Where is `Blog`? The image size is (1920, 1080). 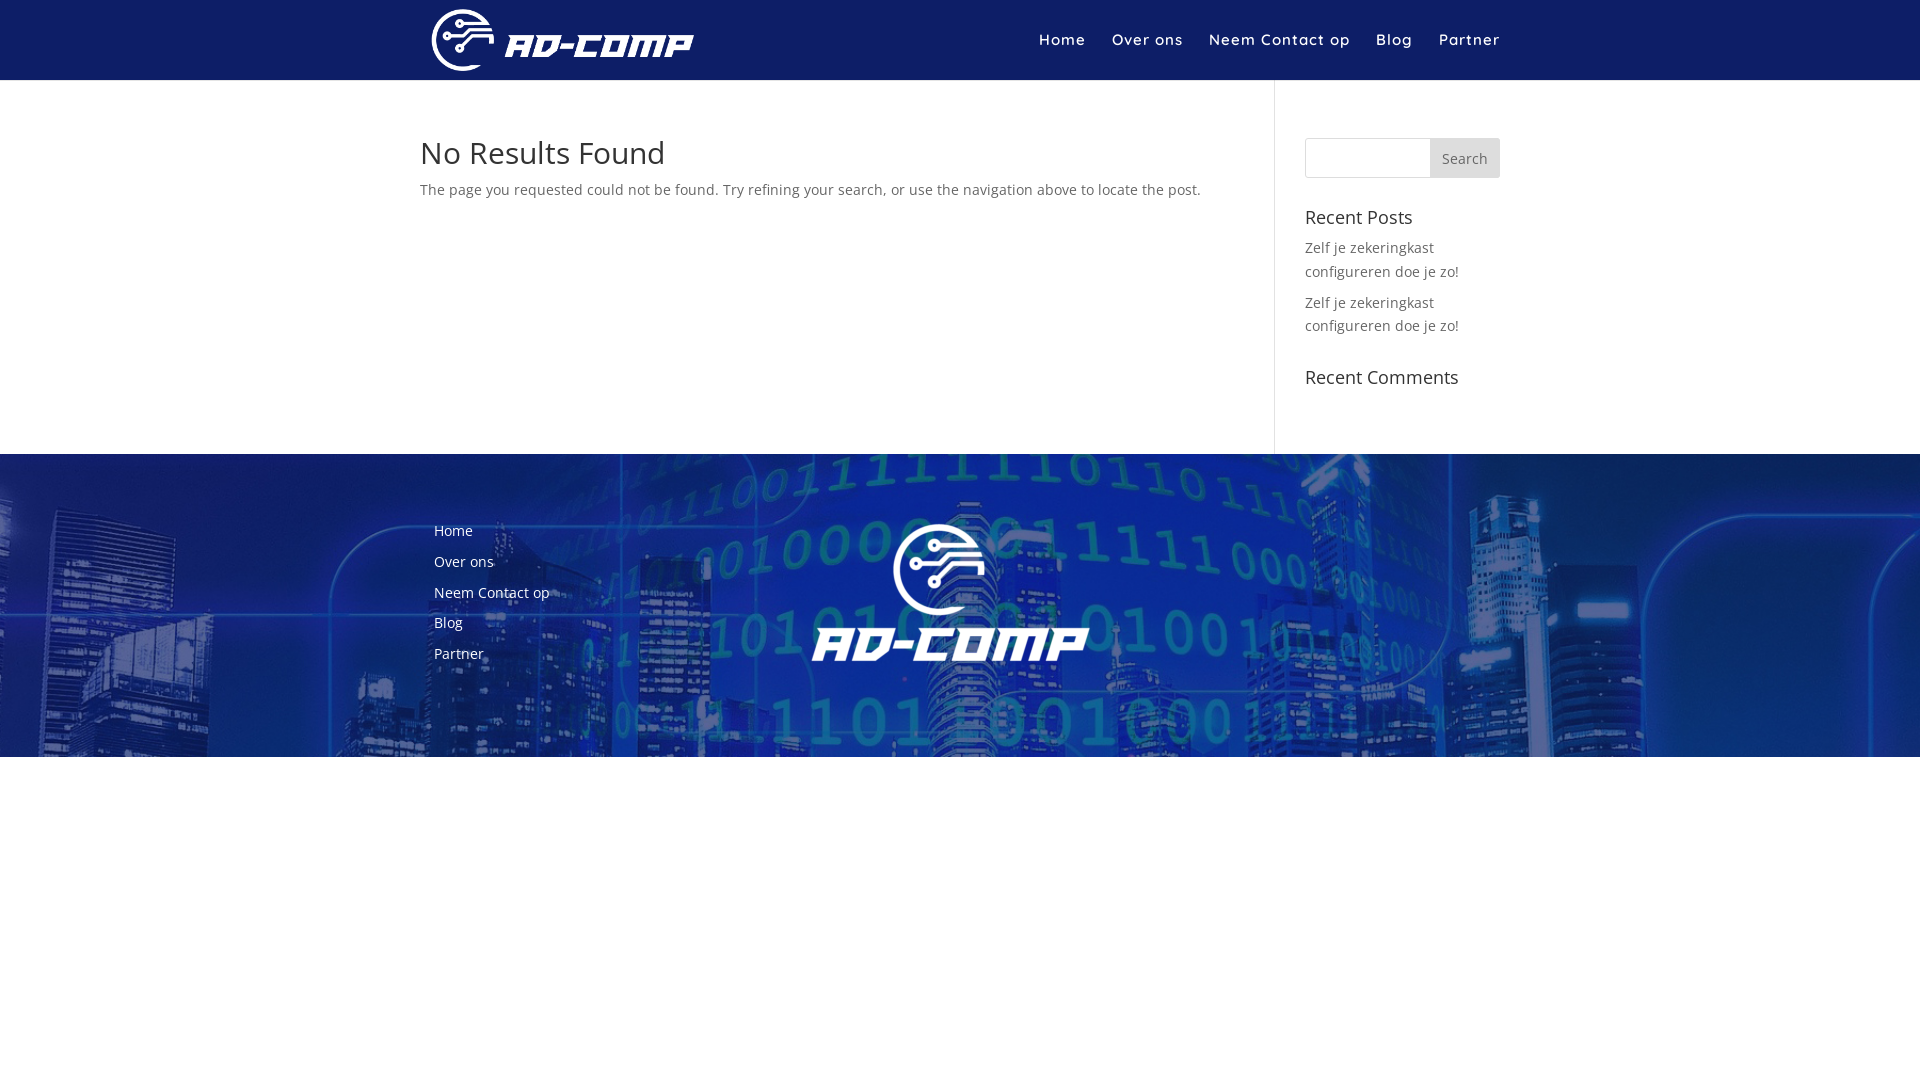
Blog is located at coordinates (448, 622).